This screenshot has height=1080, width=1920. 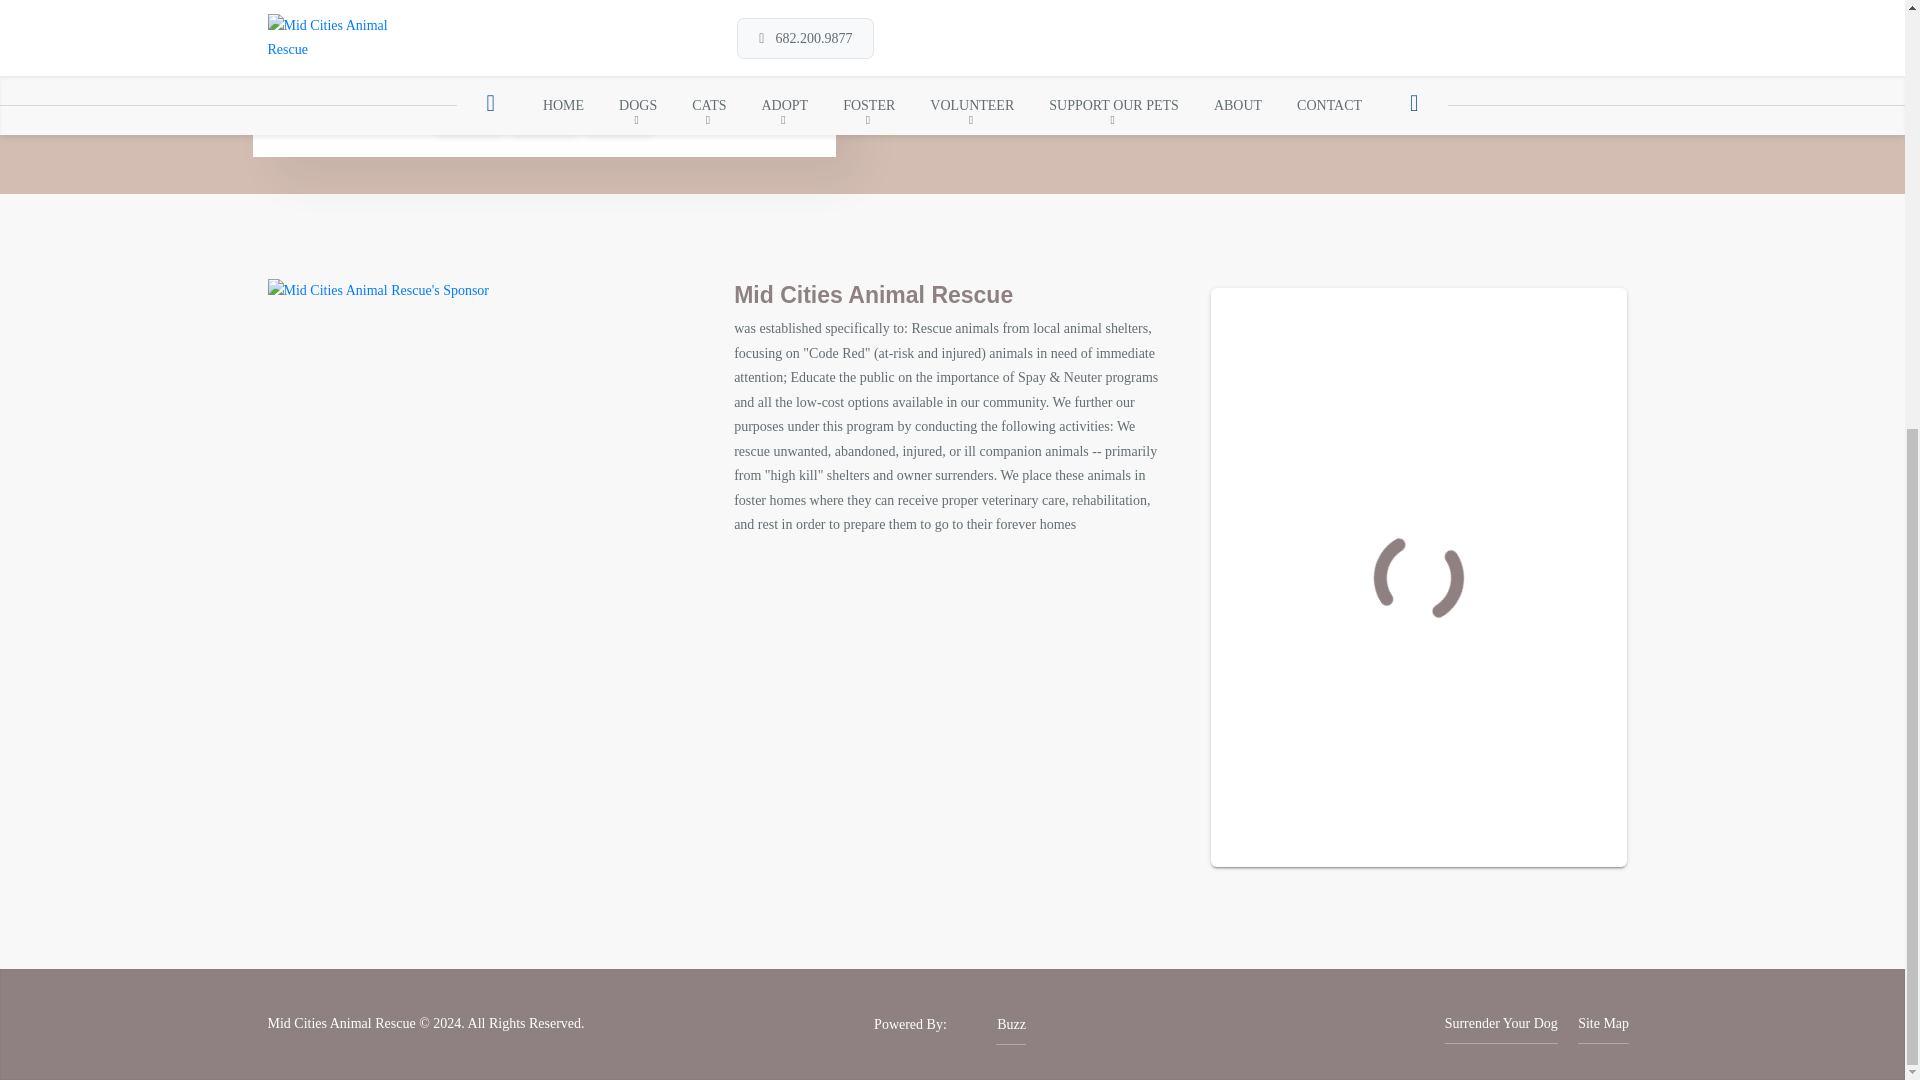 I want to click on POGO, so click(x=619, y=101).